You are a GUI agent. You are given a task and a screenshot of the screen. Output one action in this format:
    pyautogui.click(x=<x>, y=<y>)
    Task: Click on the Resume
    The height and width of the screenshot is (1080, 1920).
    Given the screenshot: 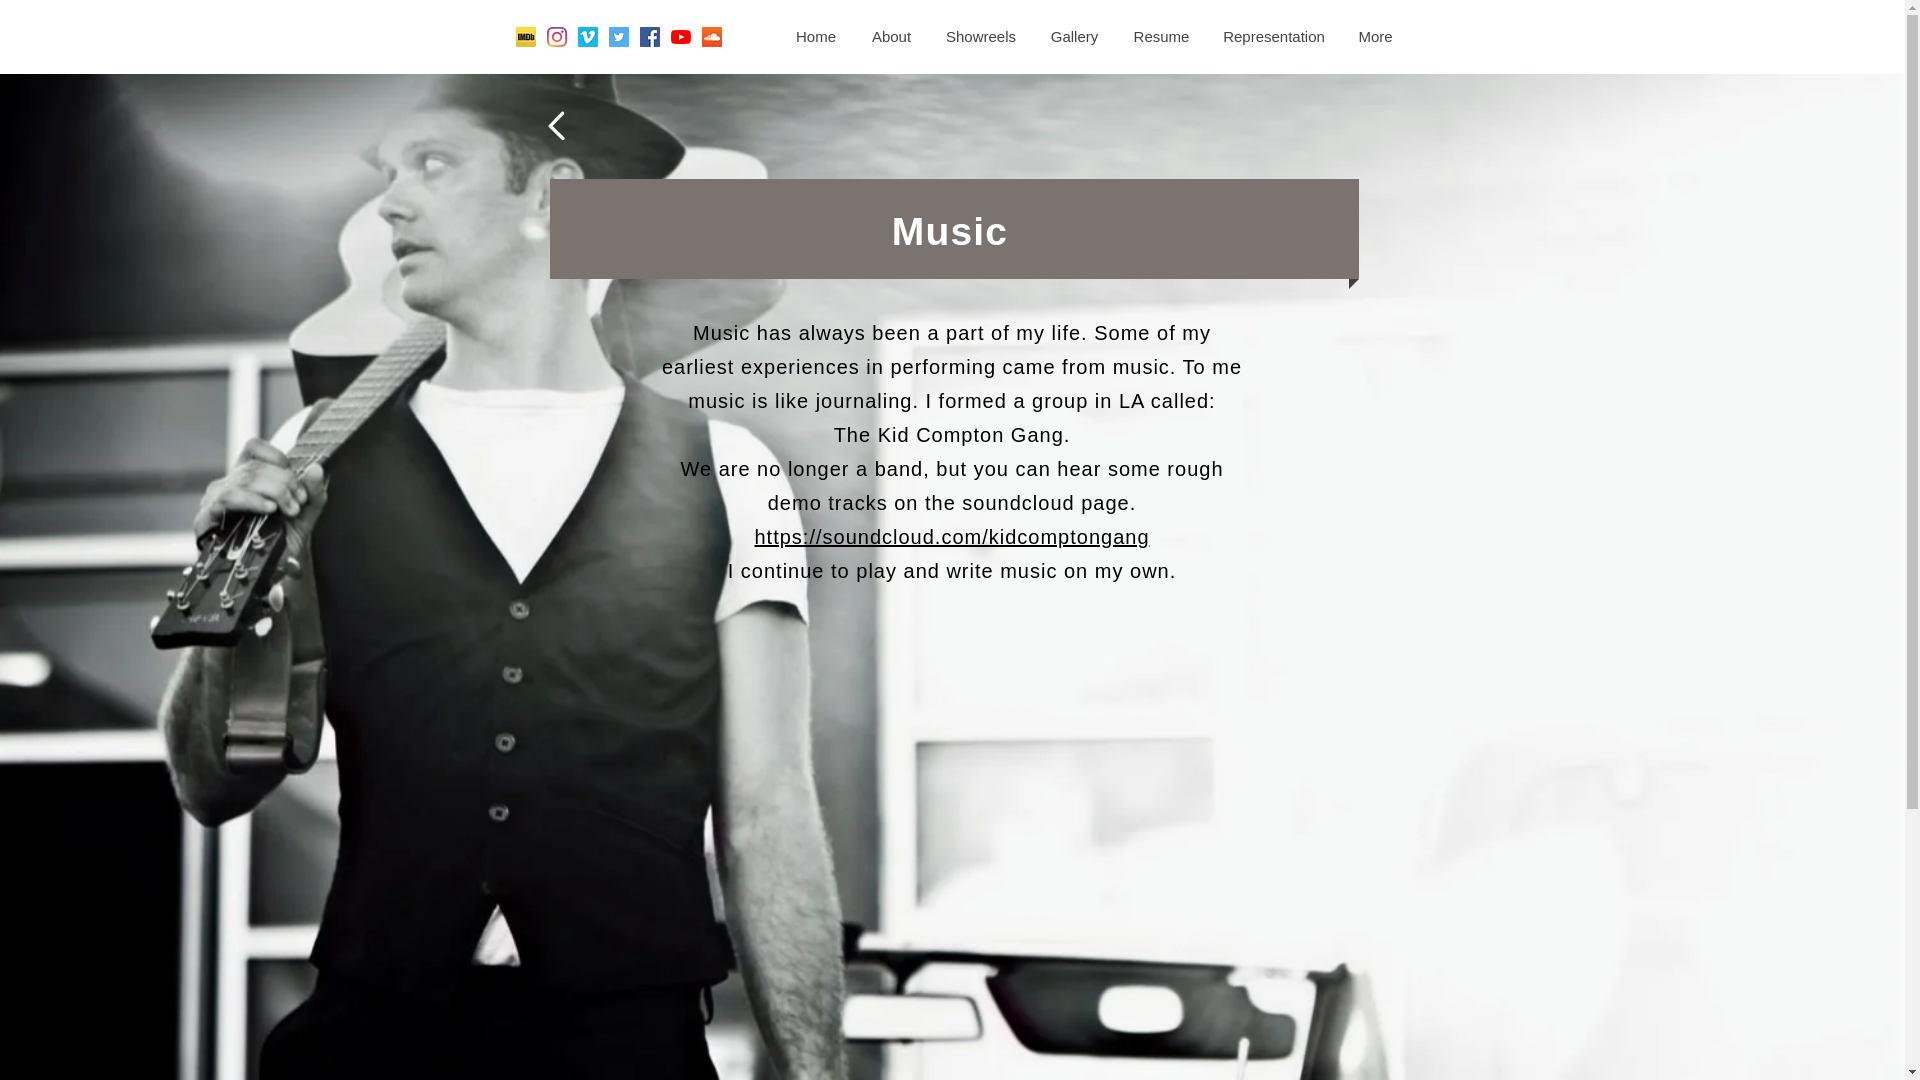 What is the action you would take?
    pyautogui.click(x=1161, y=36)
    